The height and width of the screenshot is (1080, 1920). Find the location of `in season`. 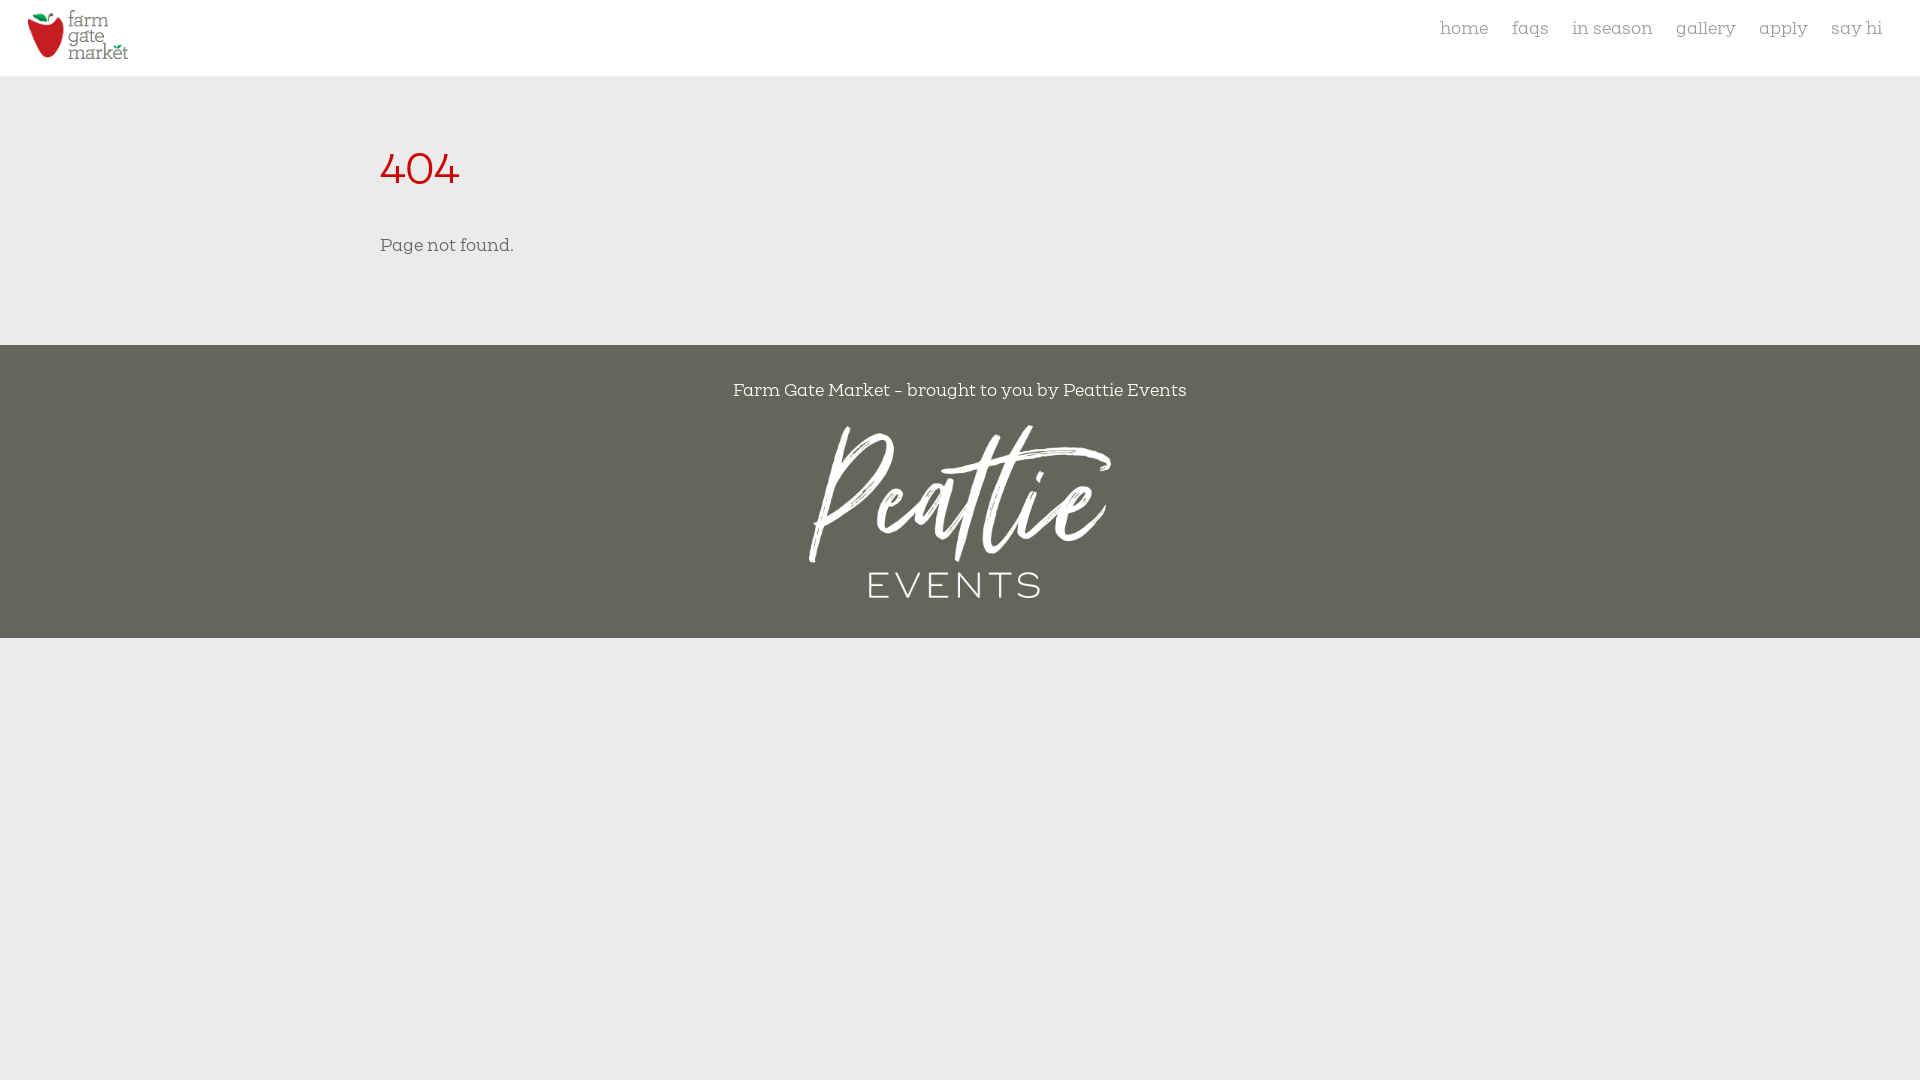

in season is located at coordinates (1612, 28).